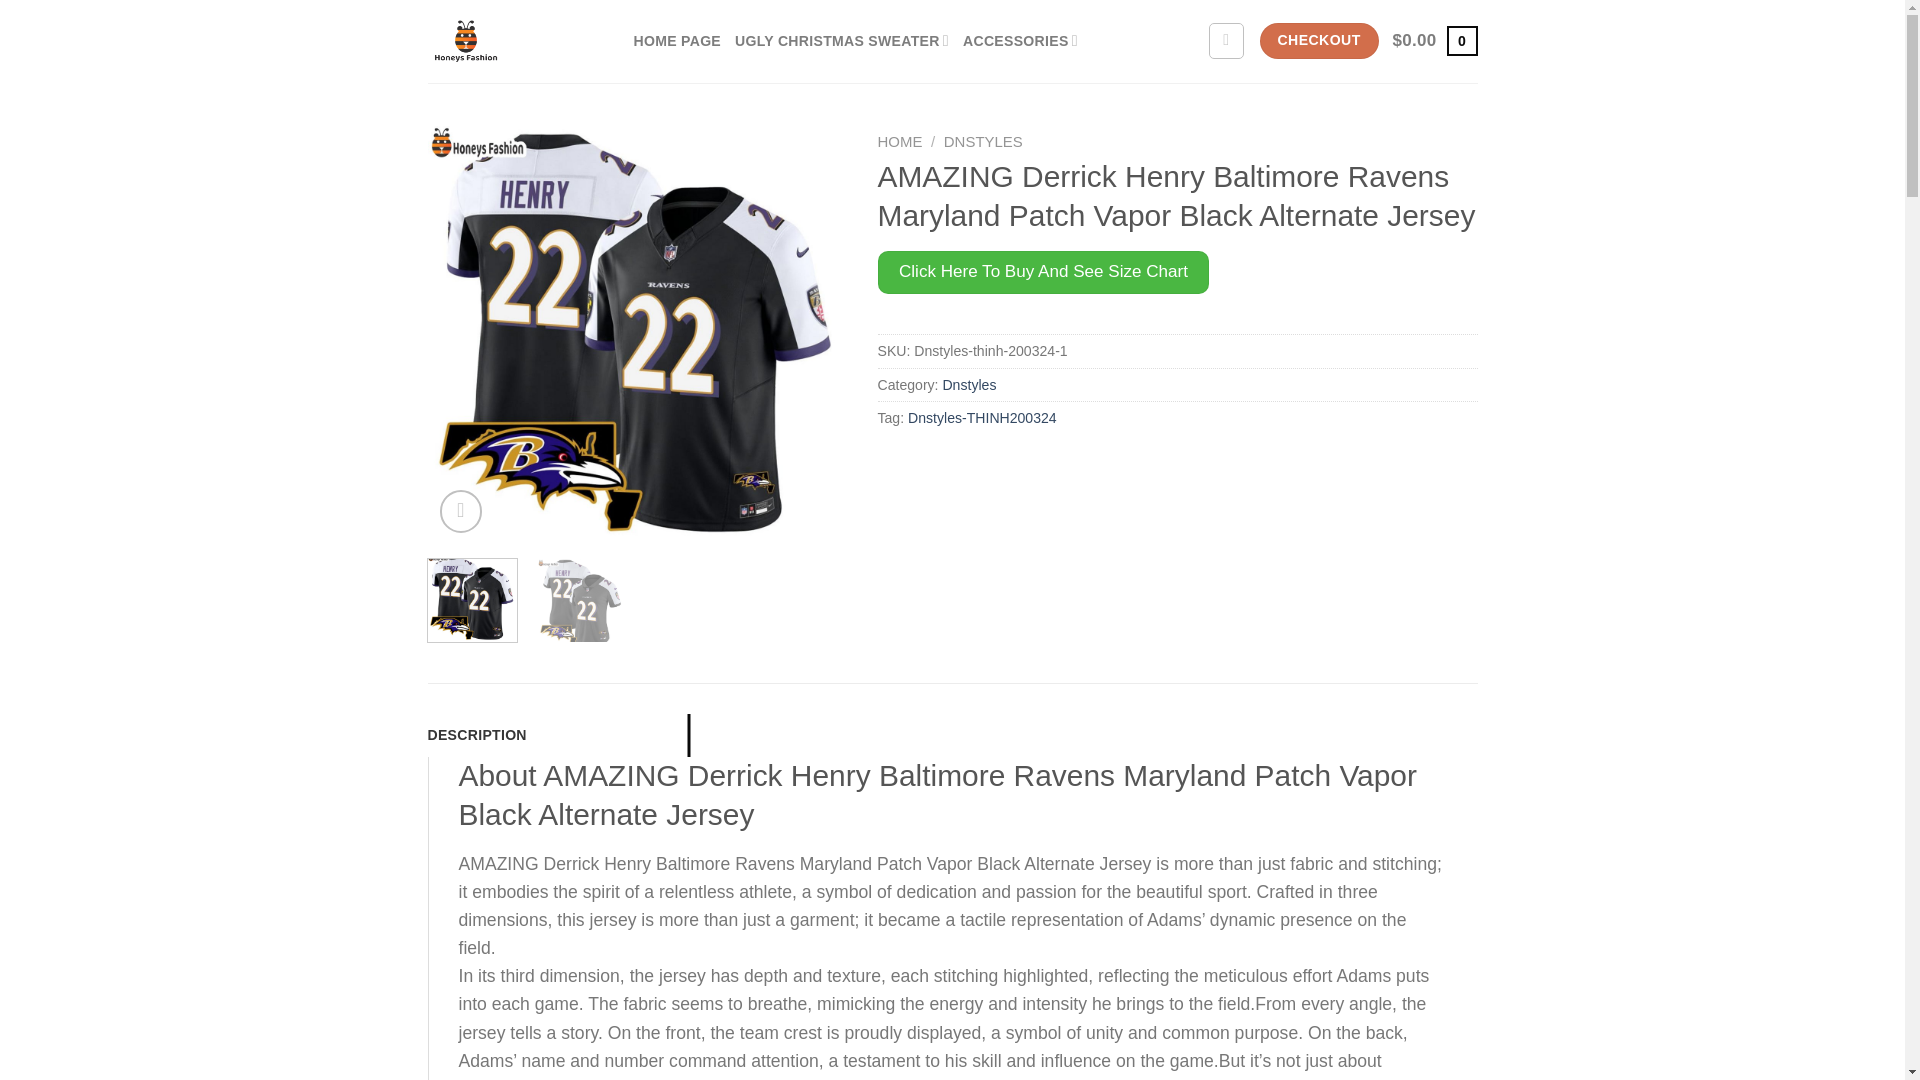  What do you see at coordinates (1436, 40) in the screenshot?
I see `Cart` at bounding box center [1436, 40].